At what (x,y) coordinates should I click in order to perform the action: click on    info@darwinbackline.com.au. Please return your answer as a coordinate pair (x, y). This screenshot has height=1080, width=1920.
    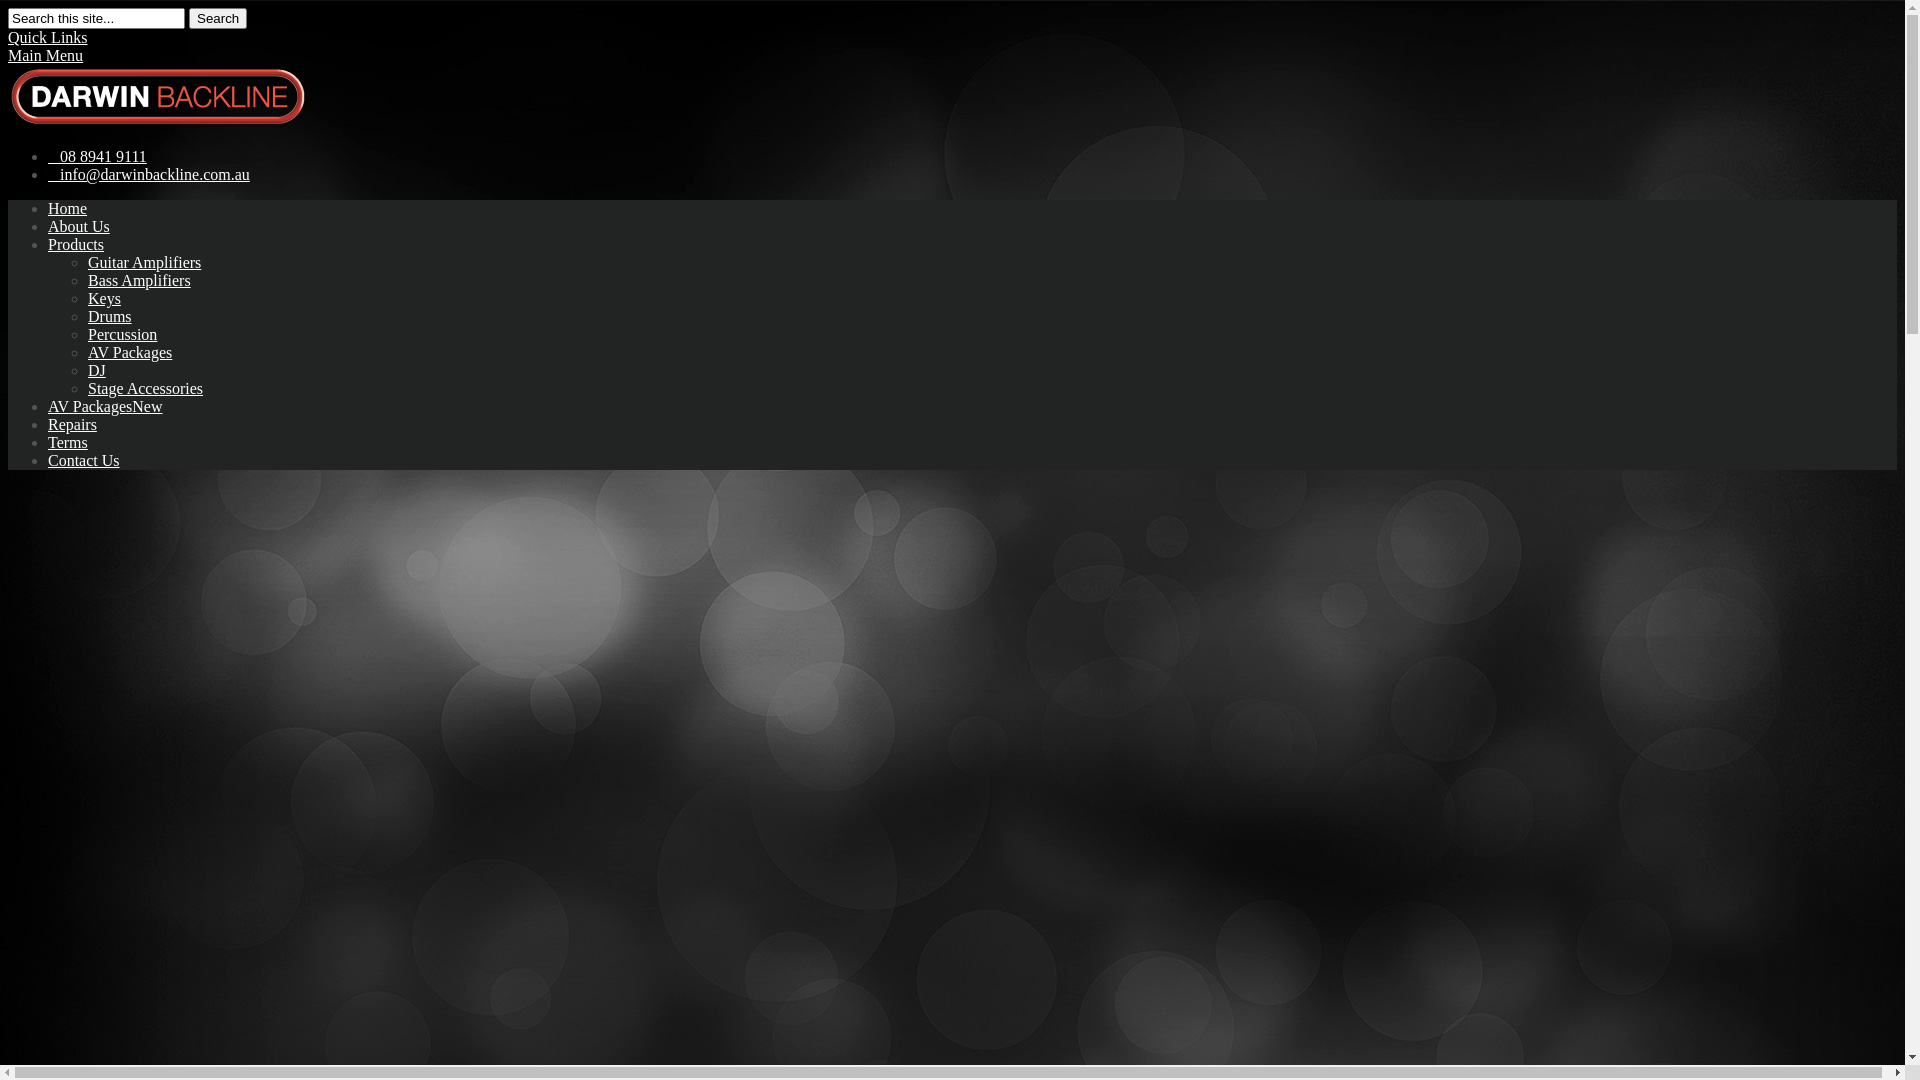
    Looking at the image, I should click on (149, 174).